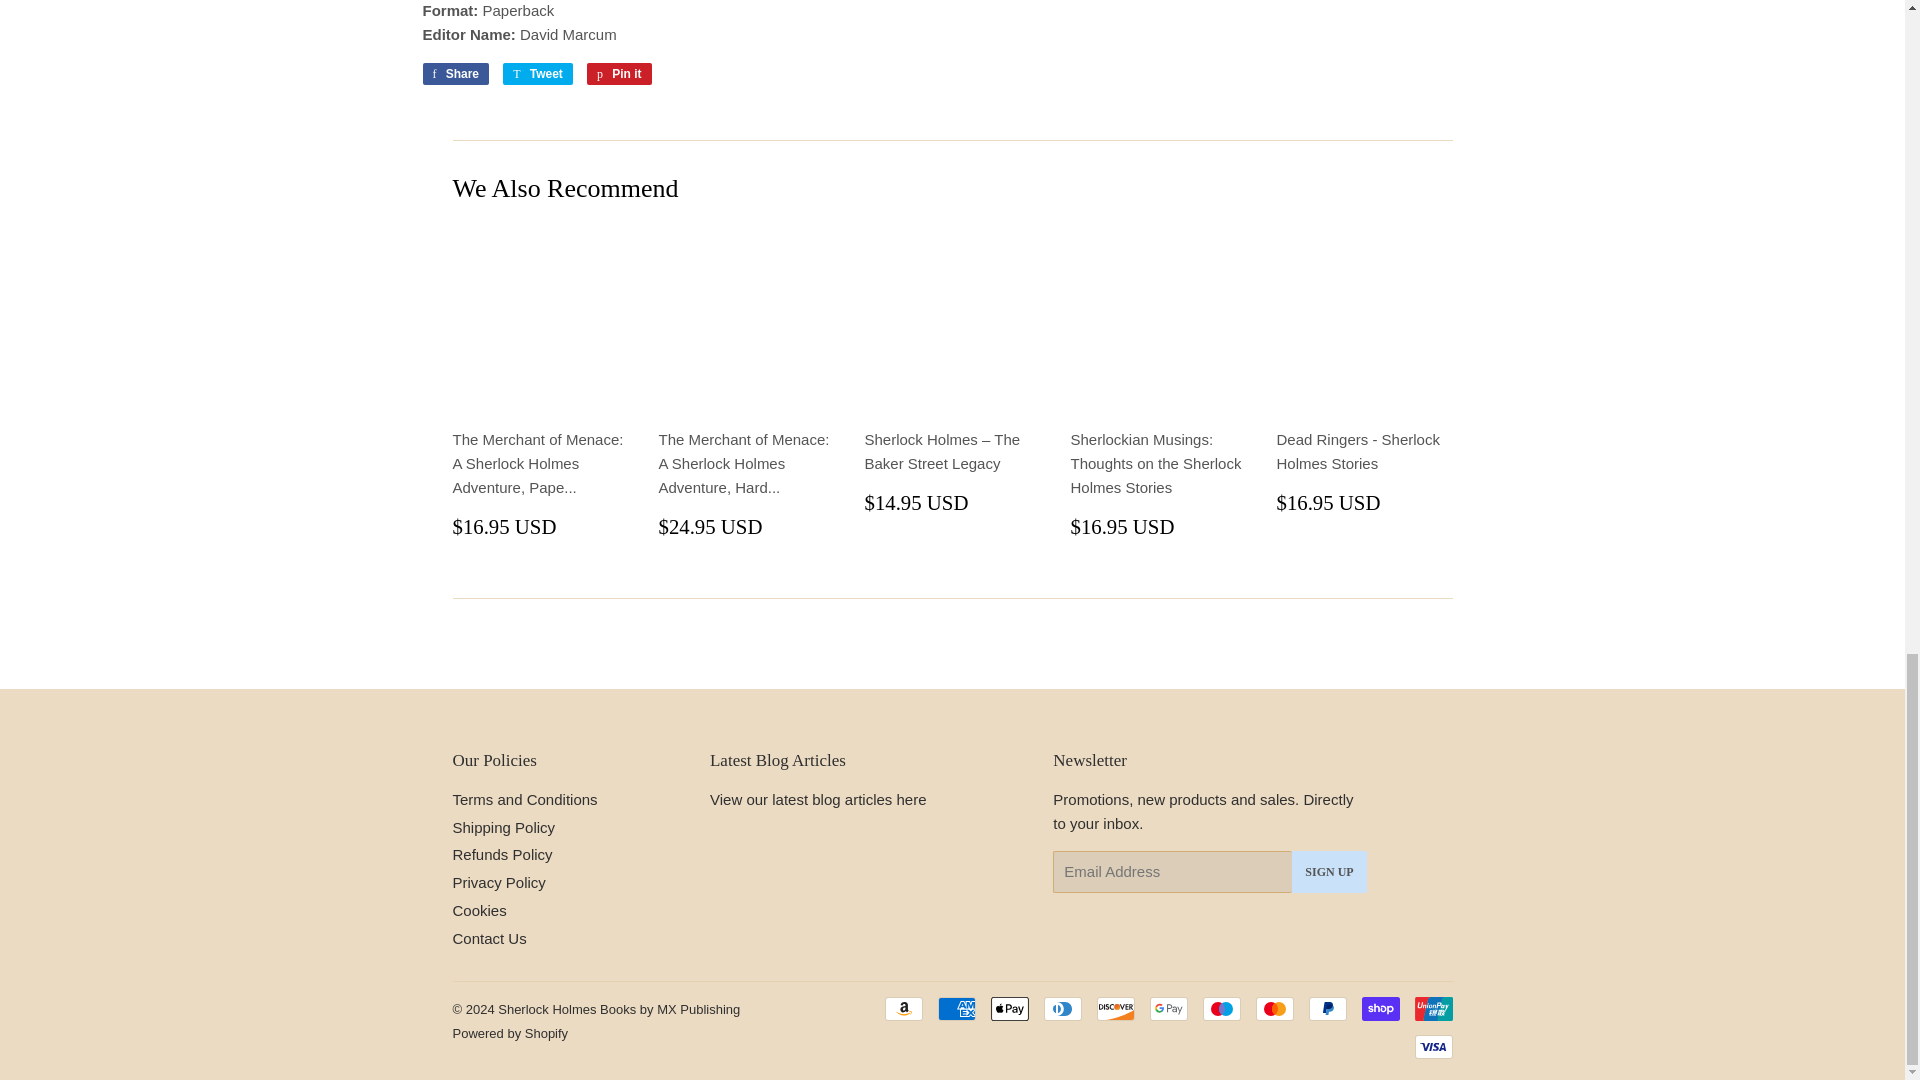 This screenshot has height=1080, width=1920. Describe the element at coordinates (1432, 1046) in the screenshot. I see `Visa` at that location.